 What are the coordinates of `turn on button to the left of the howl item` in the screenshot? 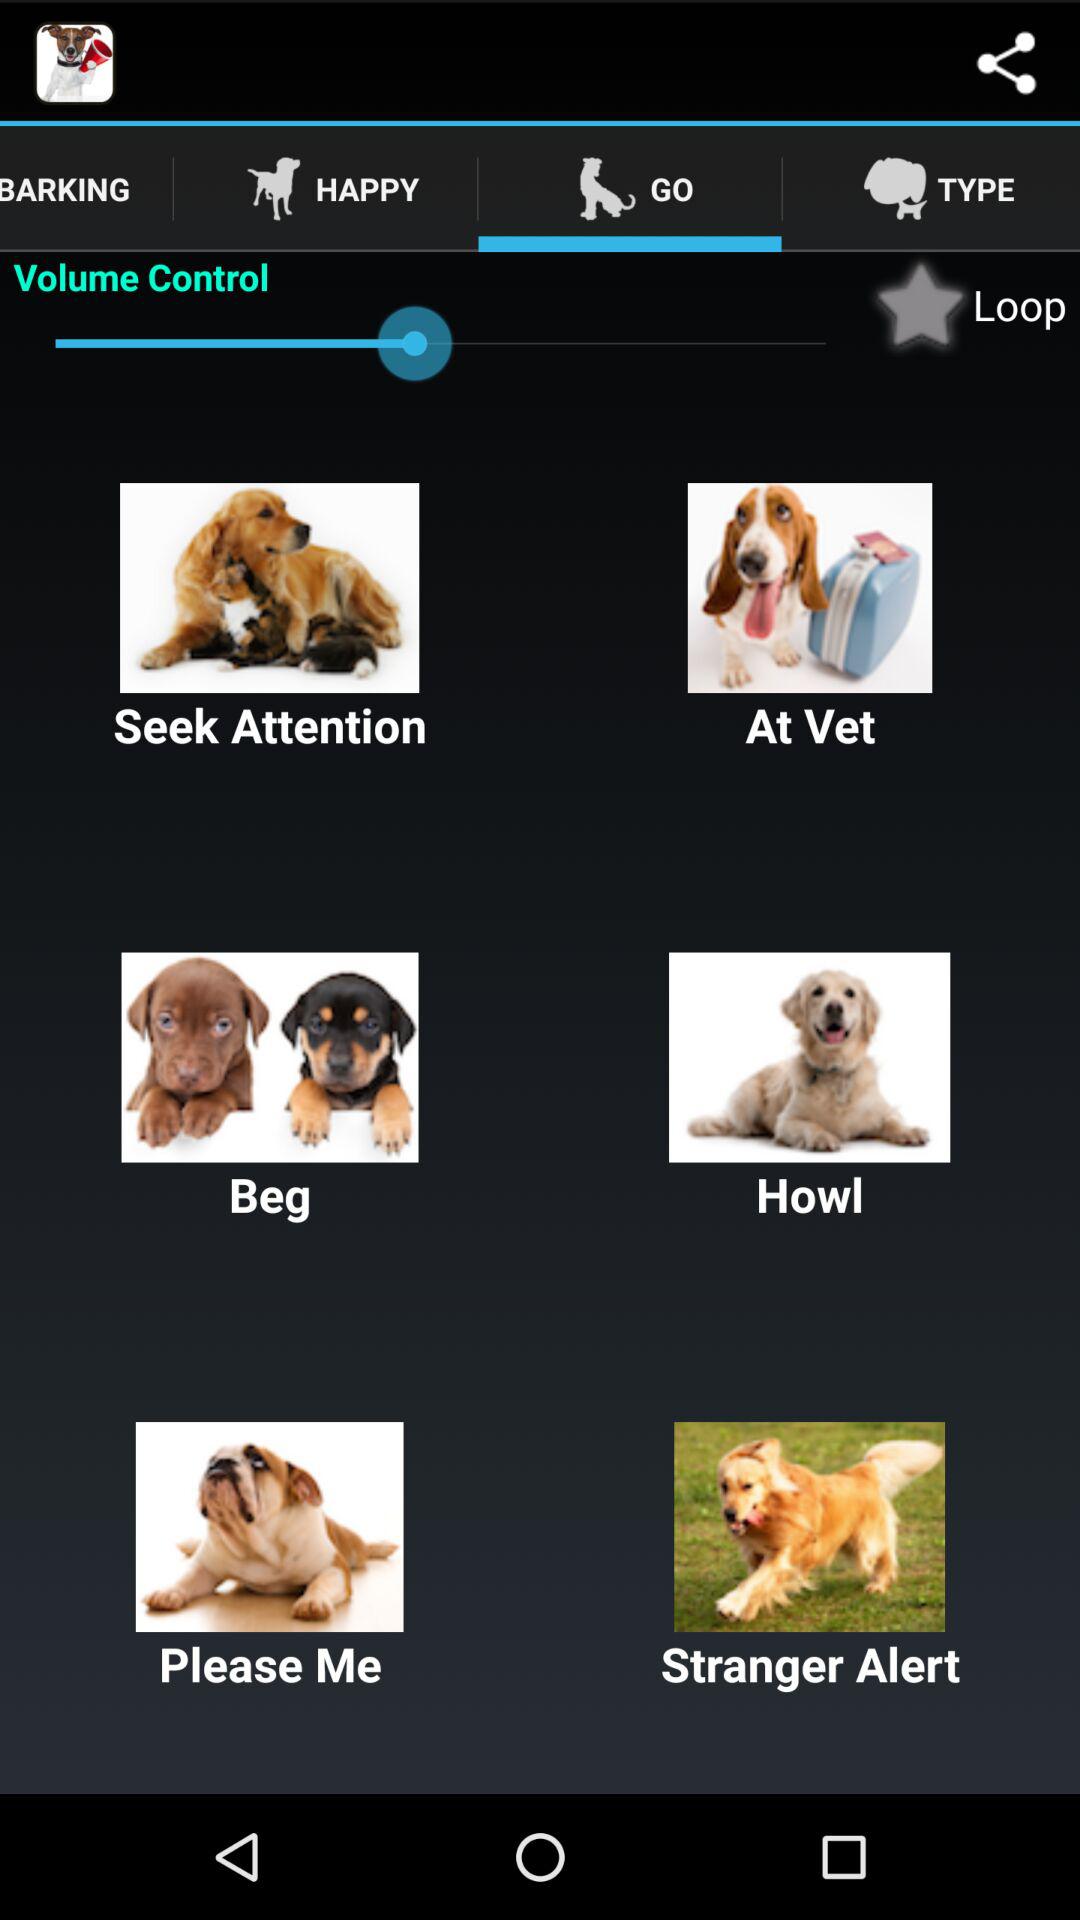 It's located at (270, 1089).